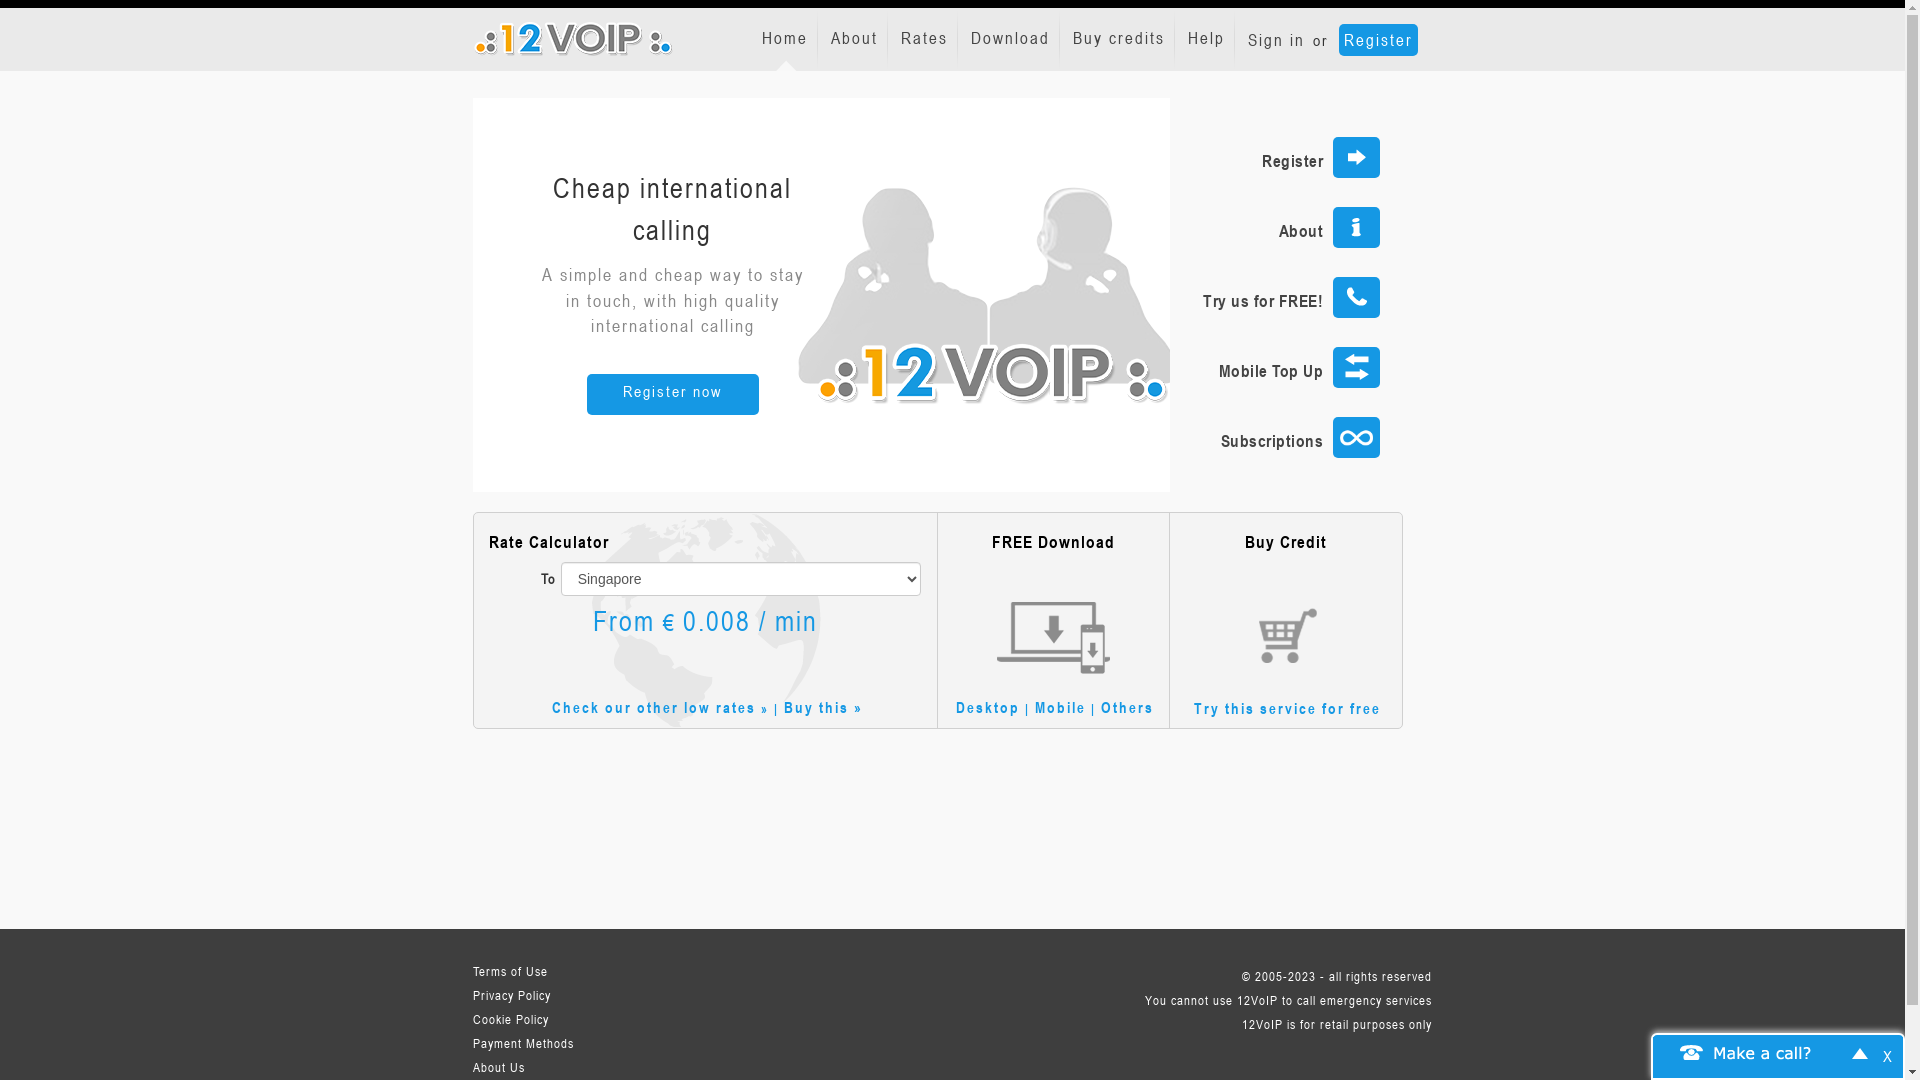  I want to click on Register now, so click(672, 394).